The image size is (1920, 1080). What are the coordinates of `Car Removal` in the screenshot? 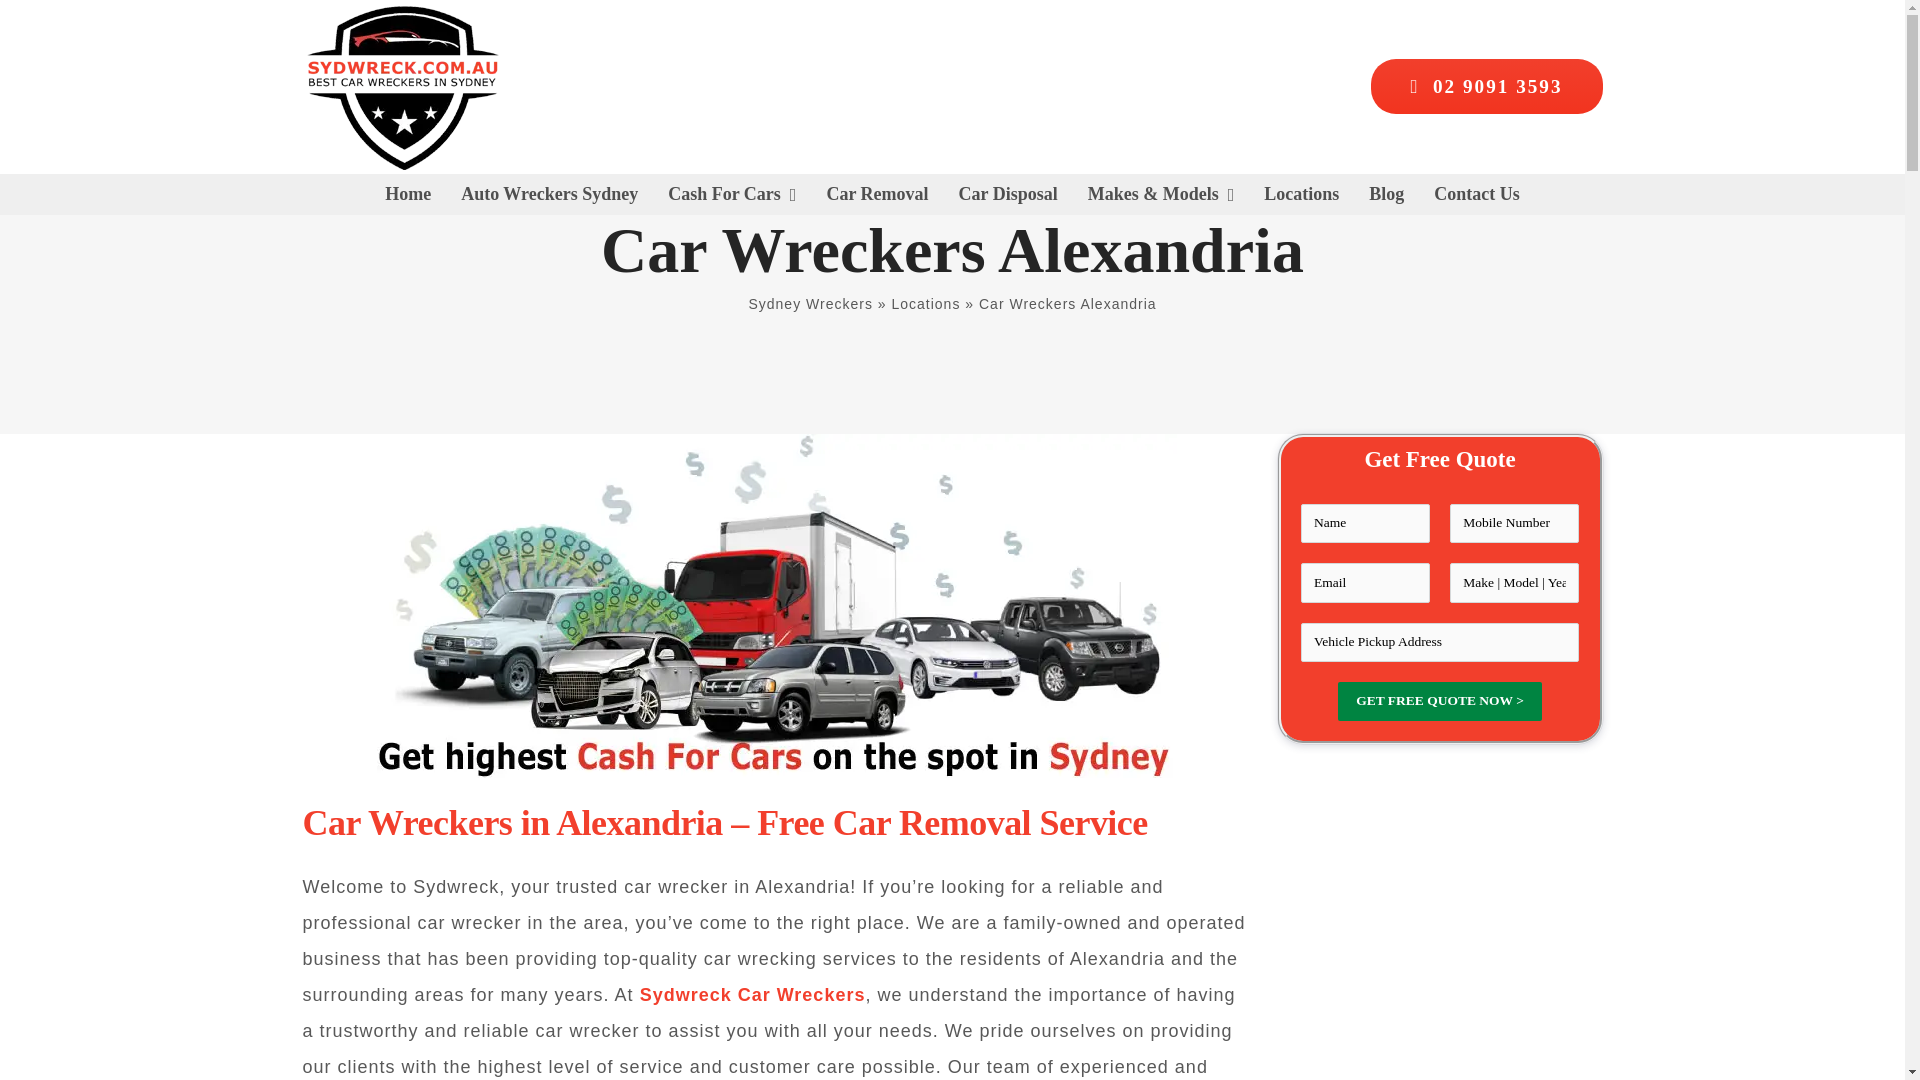 It's located at (876, 193).